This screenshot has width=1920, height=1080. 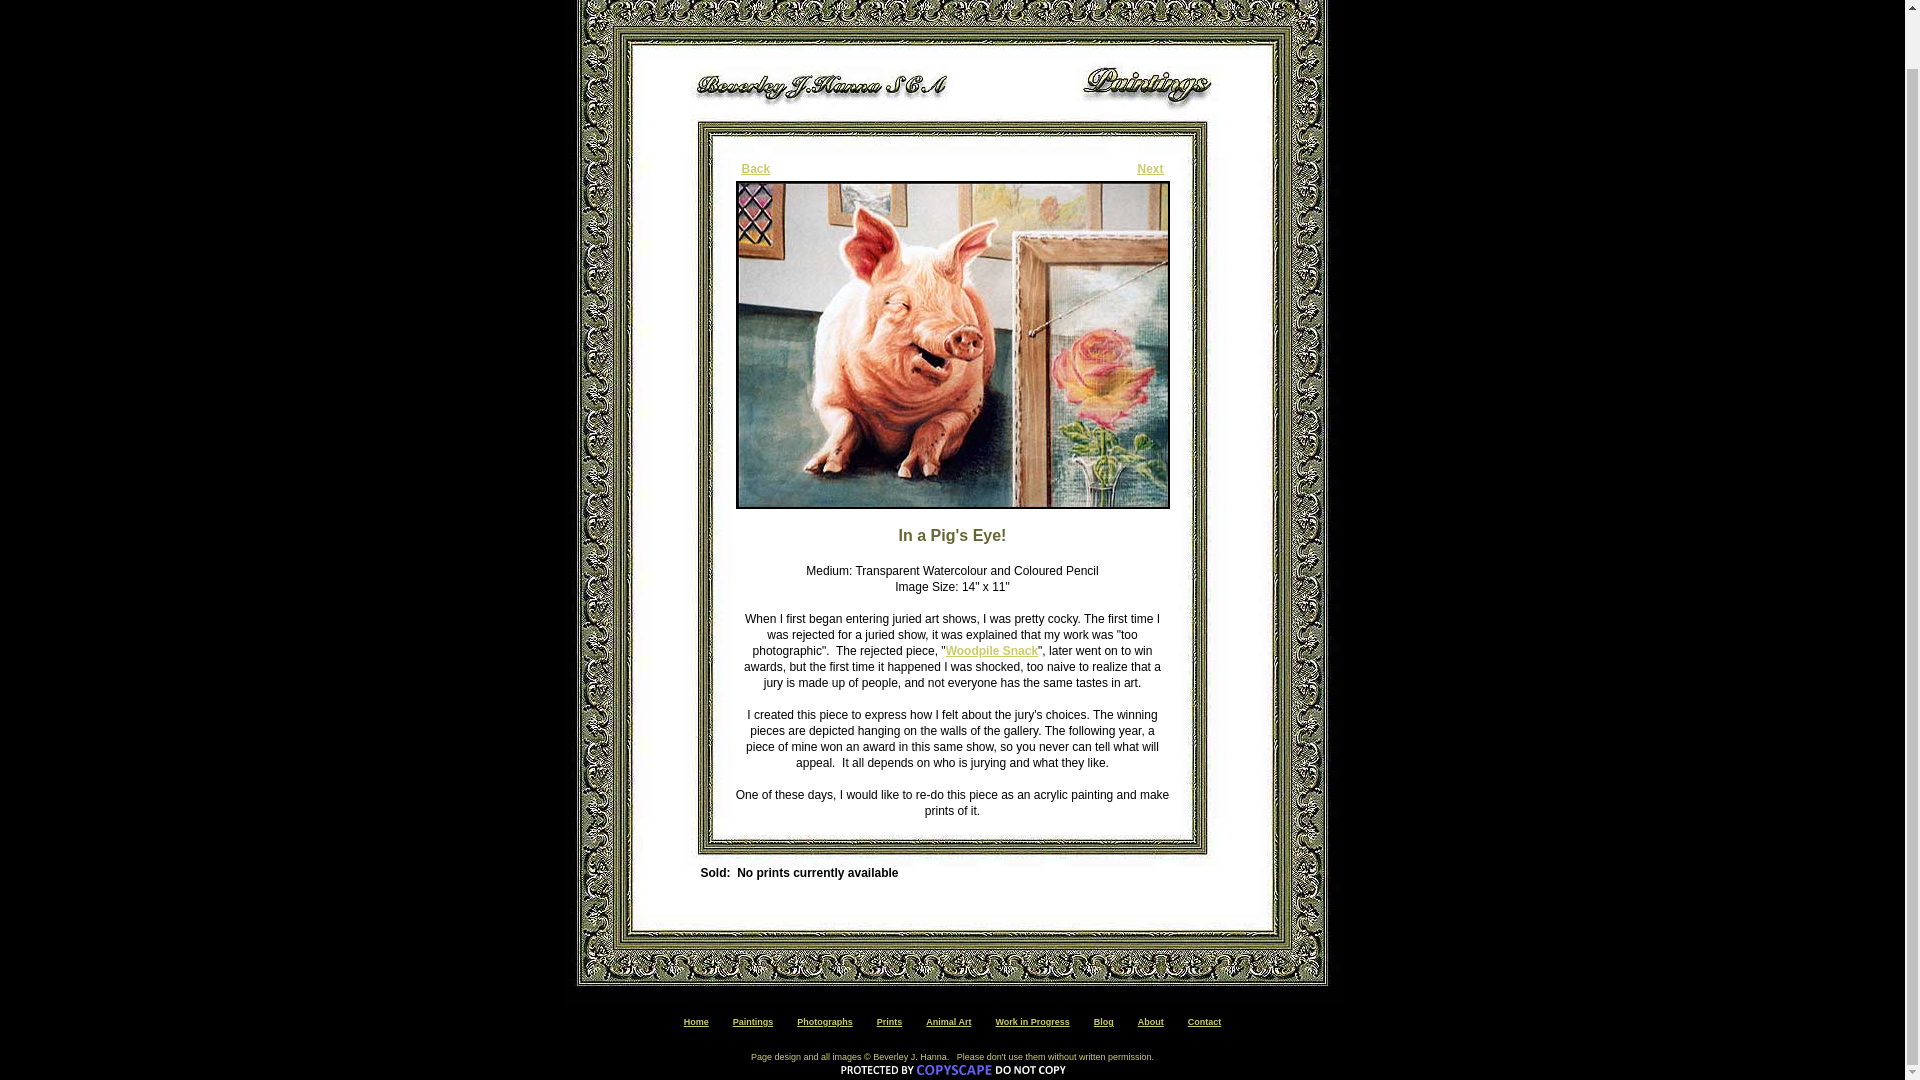 What do you see at coordinates (1104, 1022) in the screenshot?
I see `Blog` at bounding box center [1104, 1022].